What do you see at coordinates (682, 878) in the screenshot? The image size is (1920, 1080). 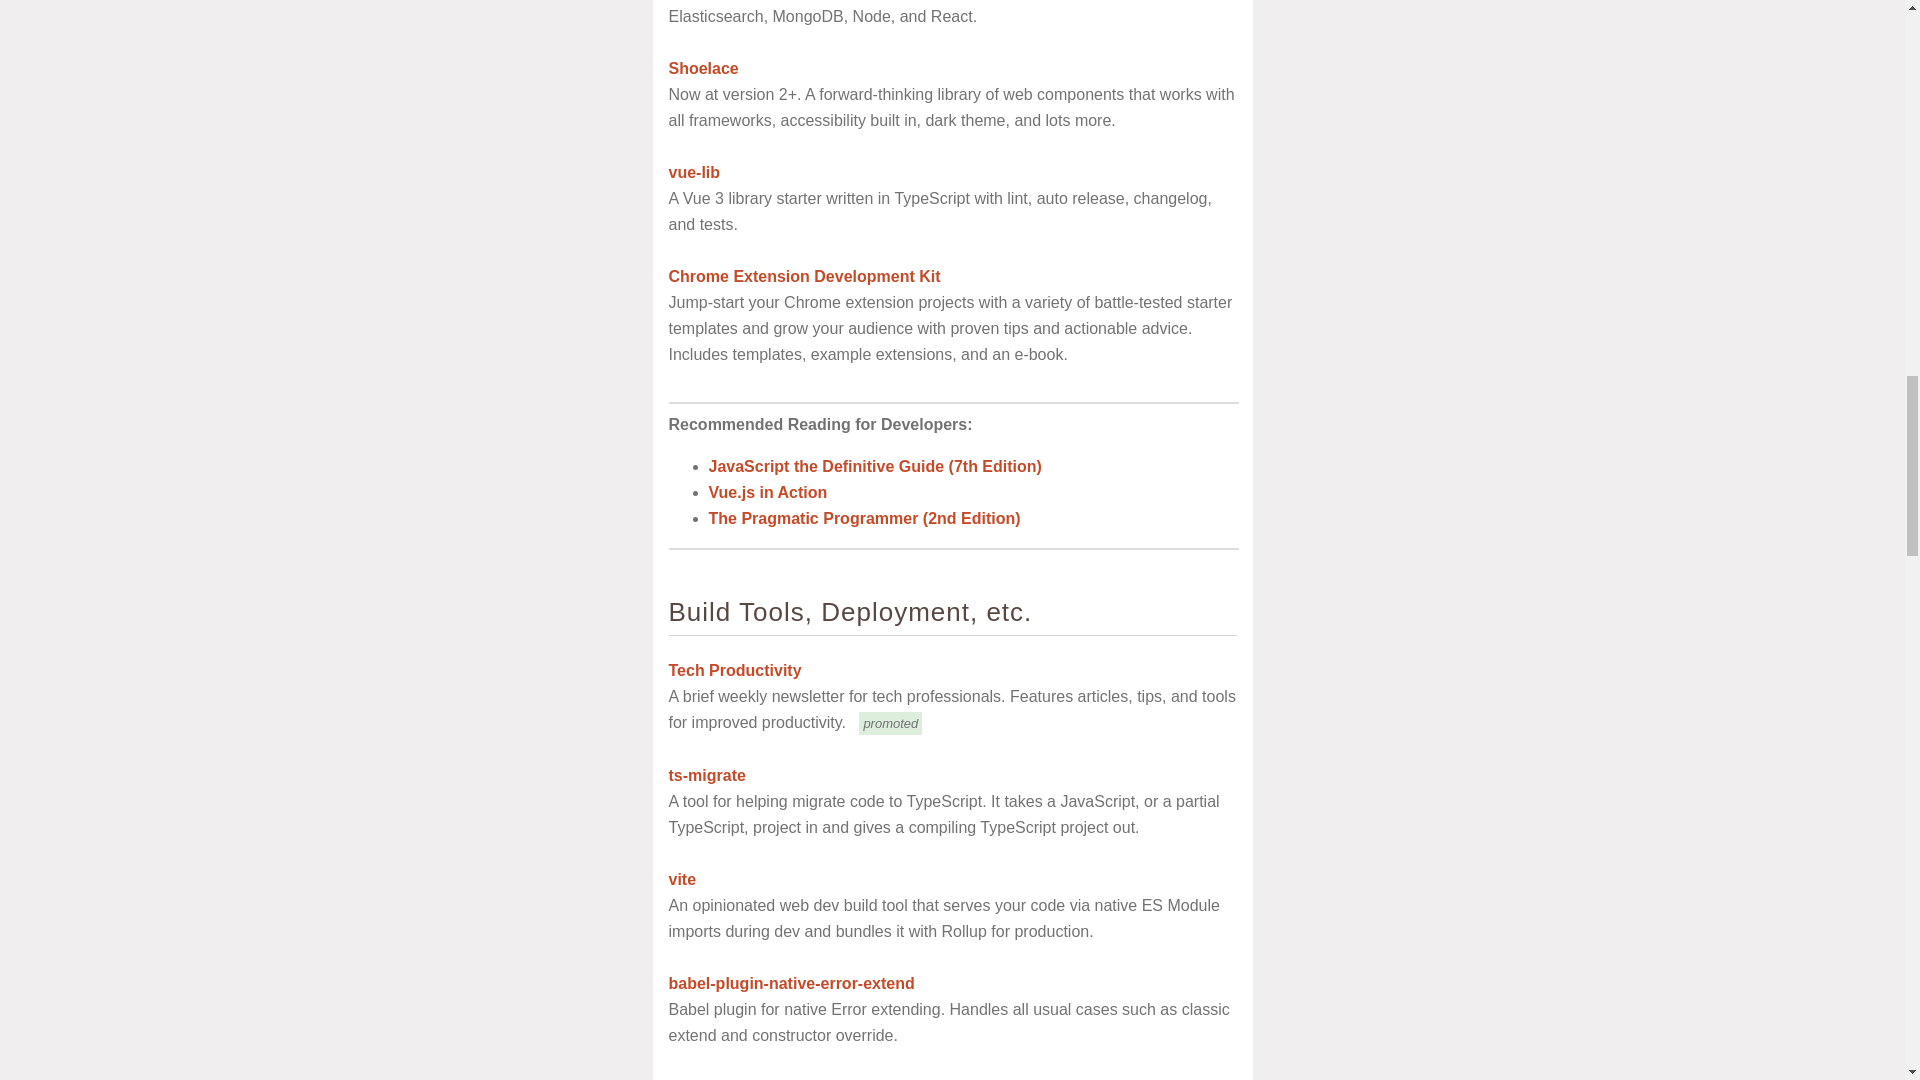 I see `vite` at bounding box center [682, 878].